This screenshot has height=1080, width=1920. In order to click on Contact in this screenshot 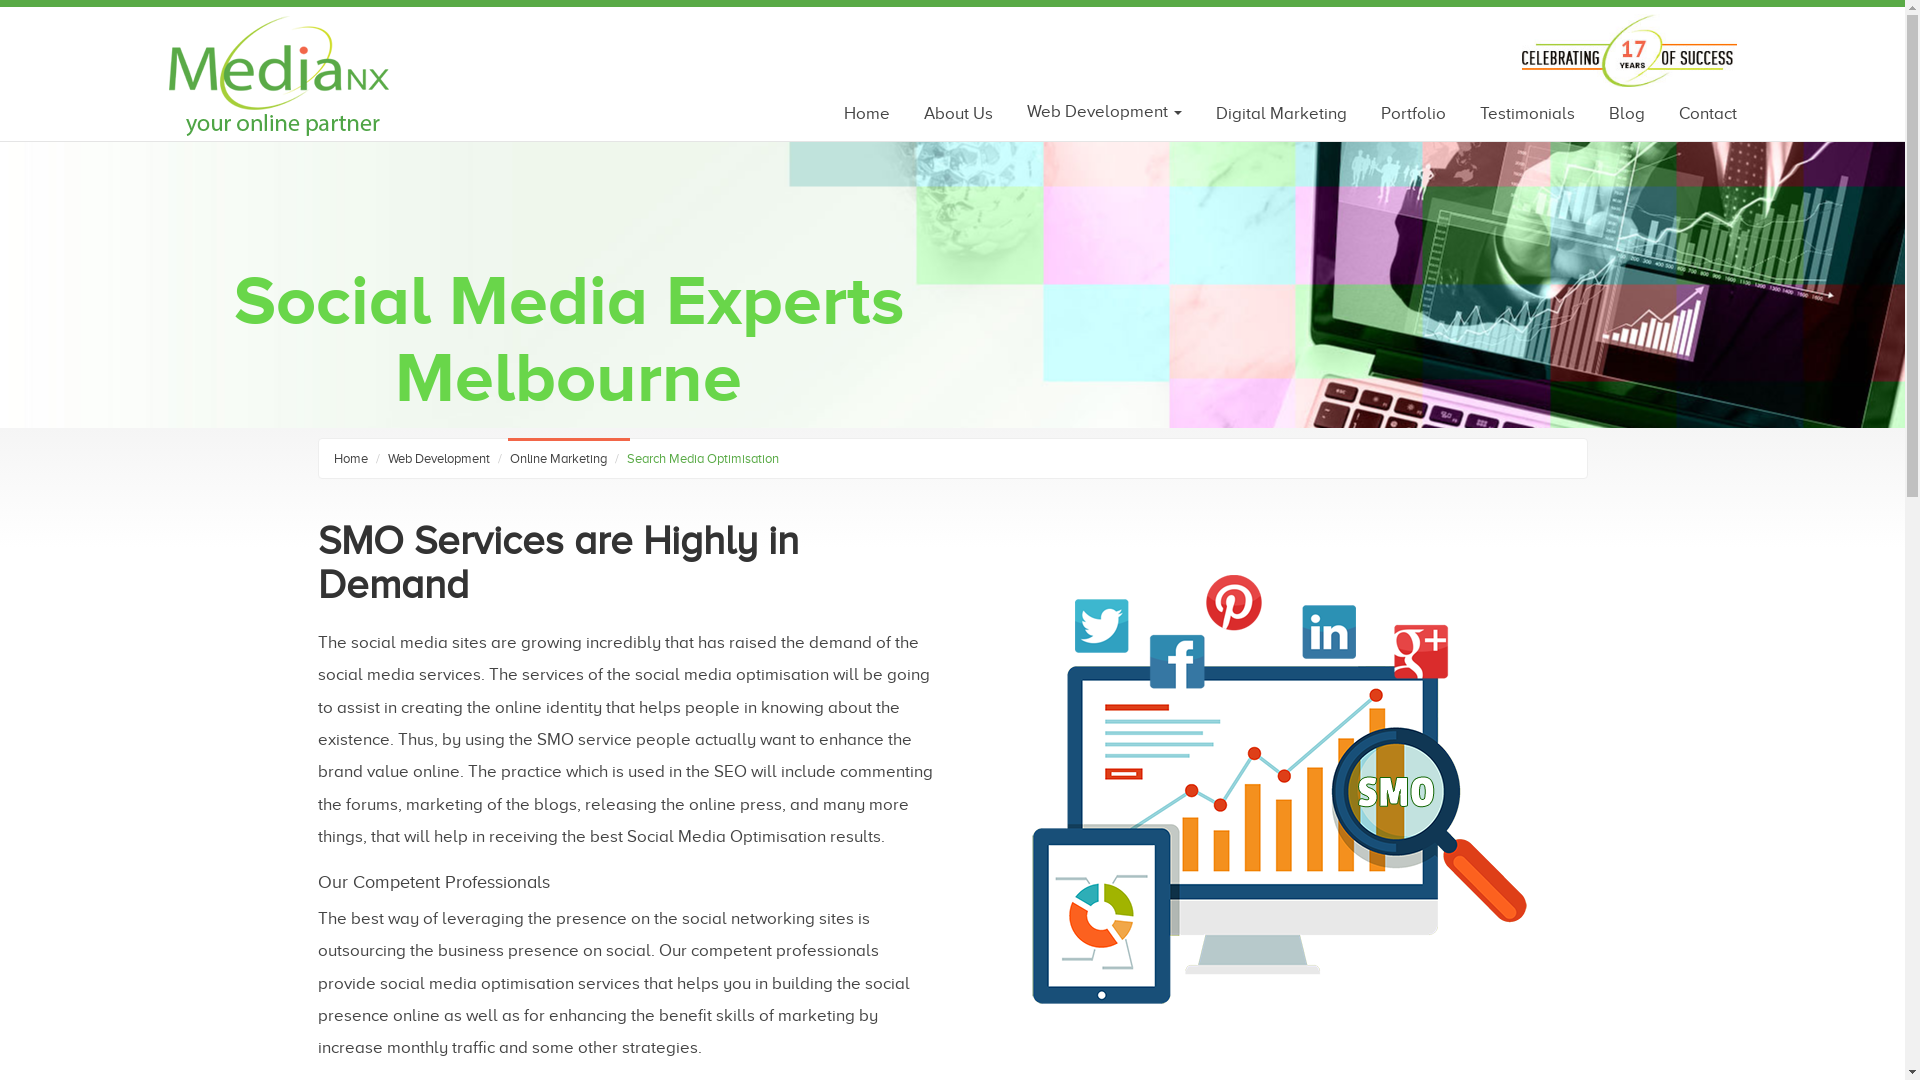, I will do `click(1700, 114)`.